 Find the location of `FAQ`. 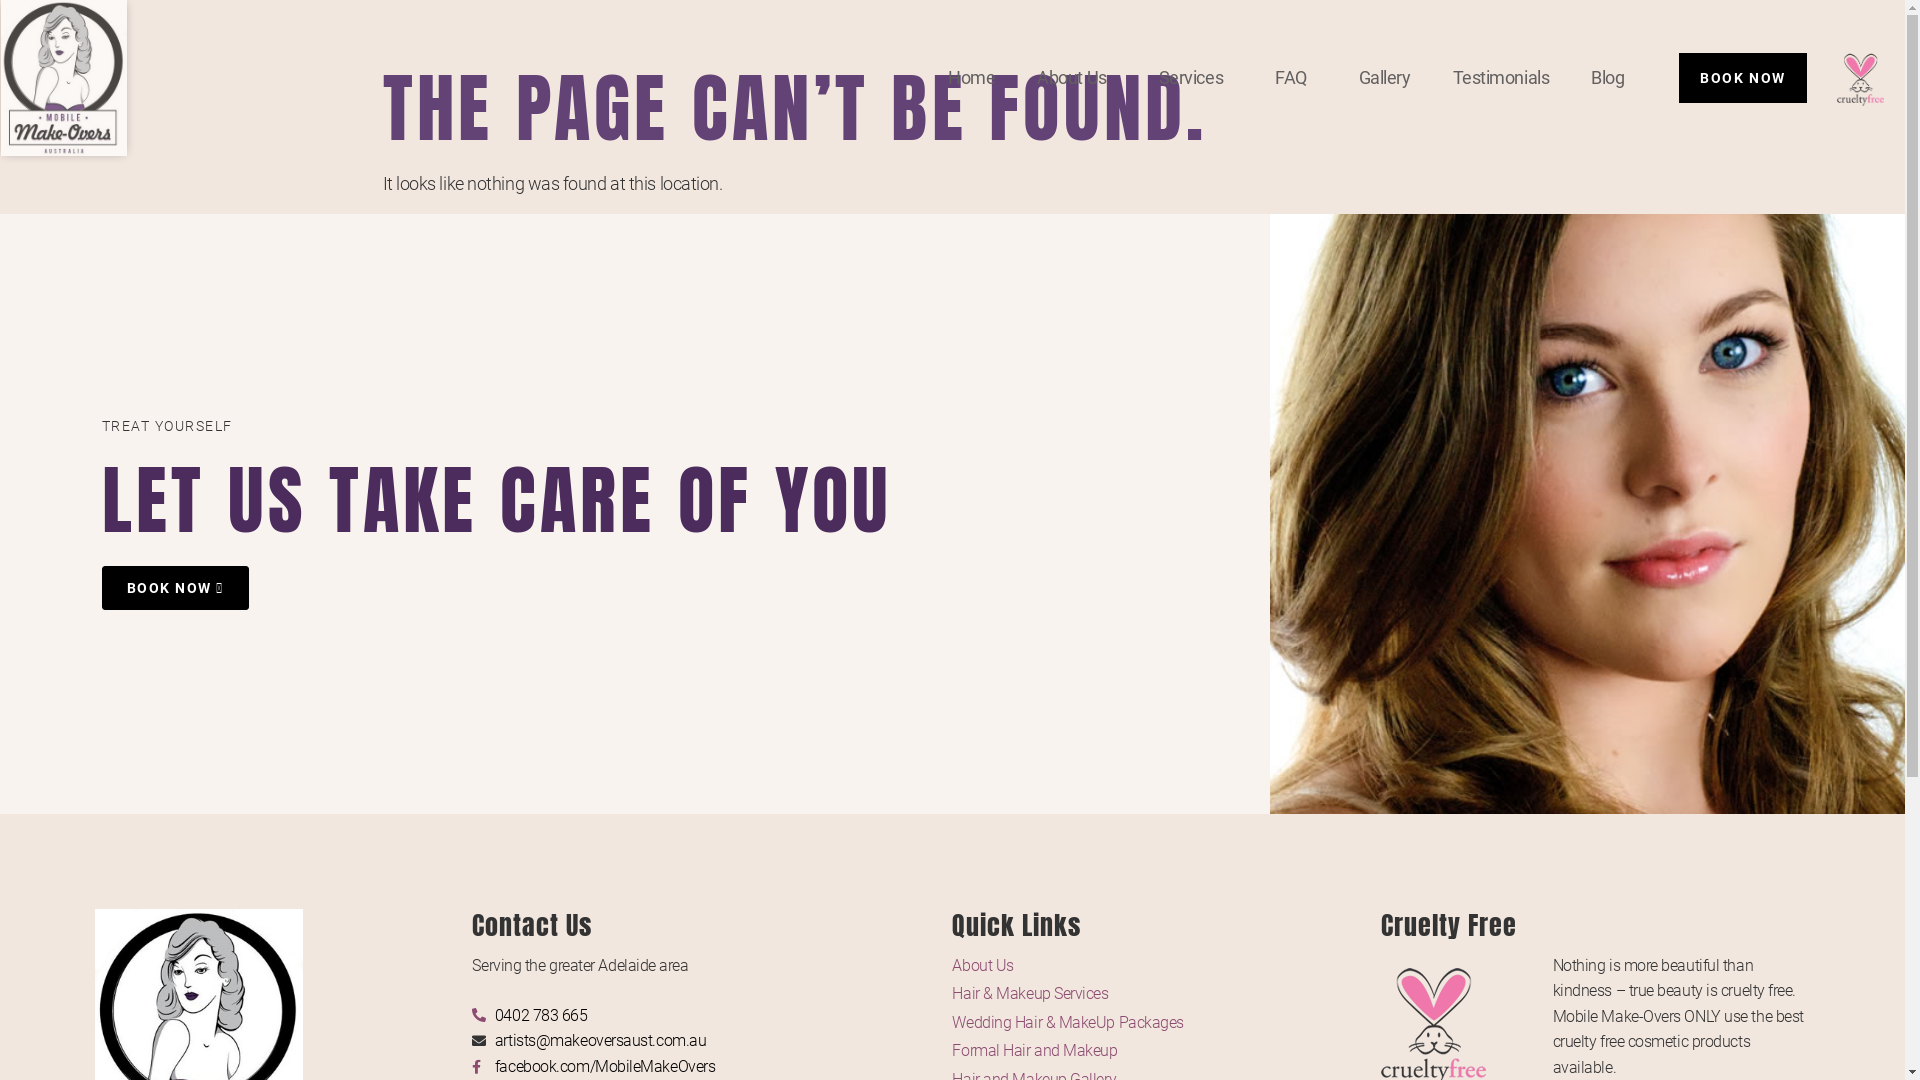

FAQ is located at coordinates (1296, 78).